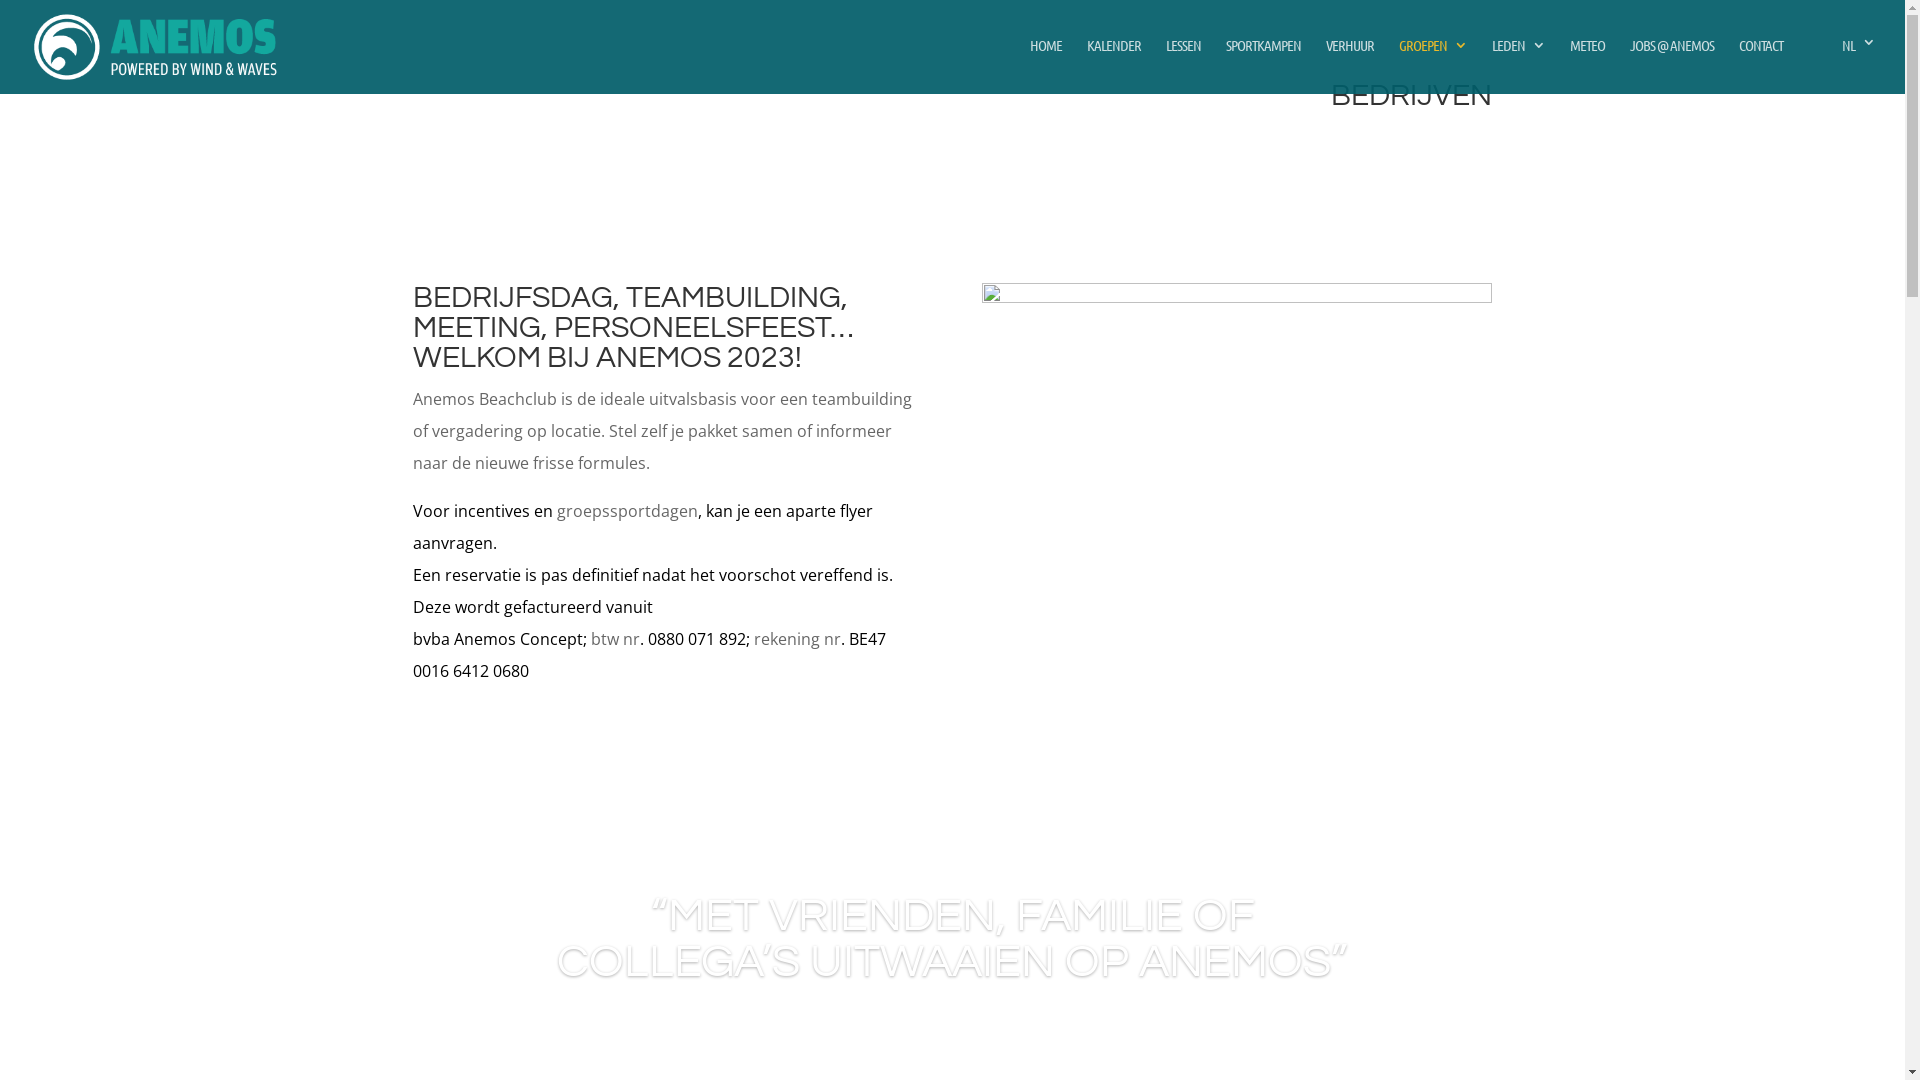  I want to click on HOME, so click(1046, 62).